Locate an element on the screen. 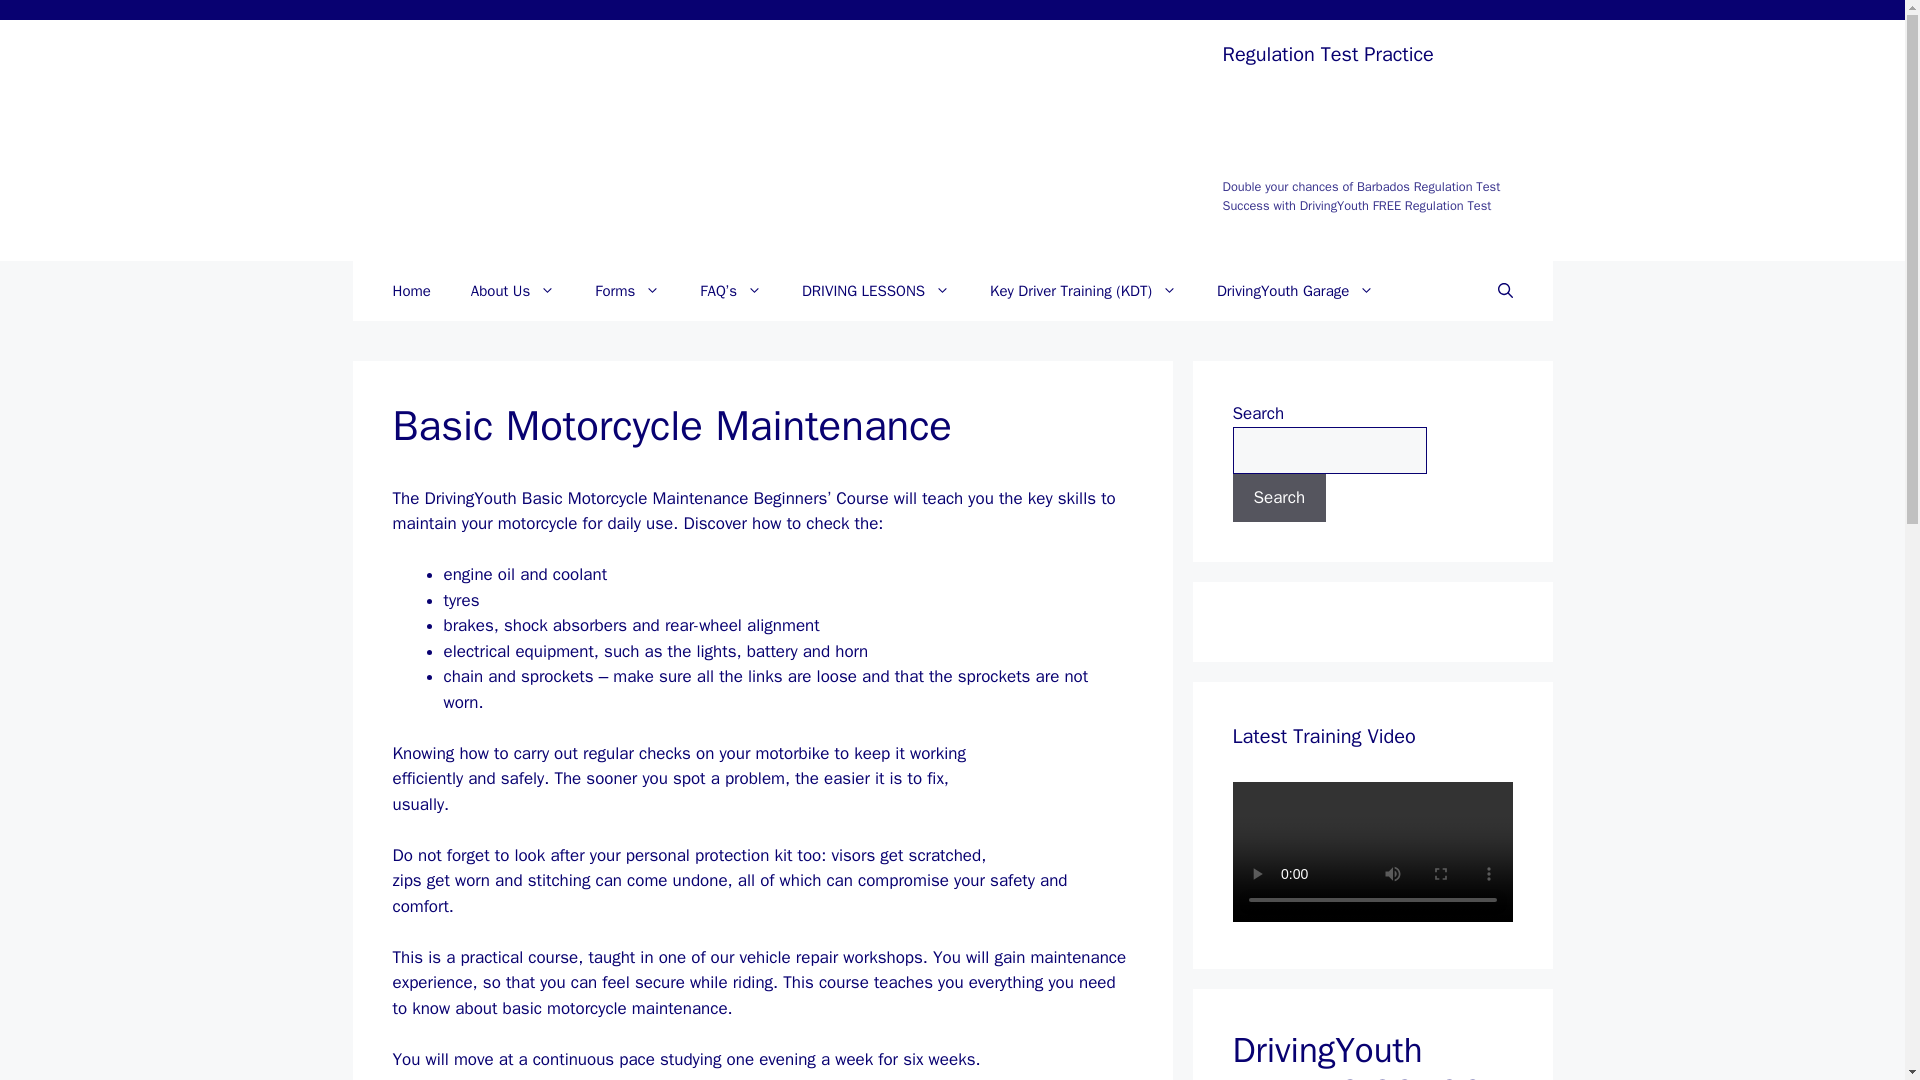 Image resolution: width=1920 pixels, height=1080 pixels. Home is located at coordinates (410, 290).